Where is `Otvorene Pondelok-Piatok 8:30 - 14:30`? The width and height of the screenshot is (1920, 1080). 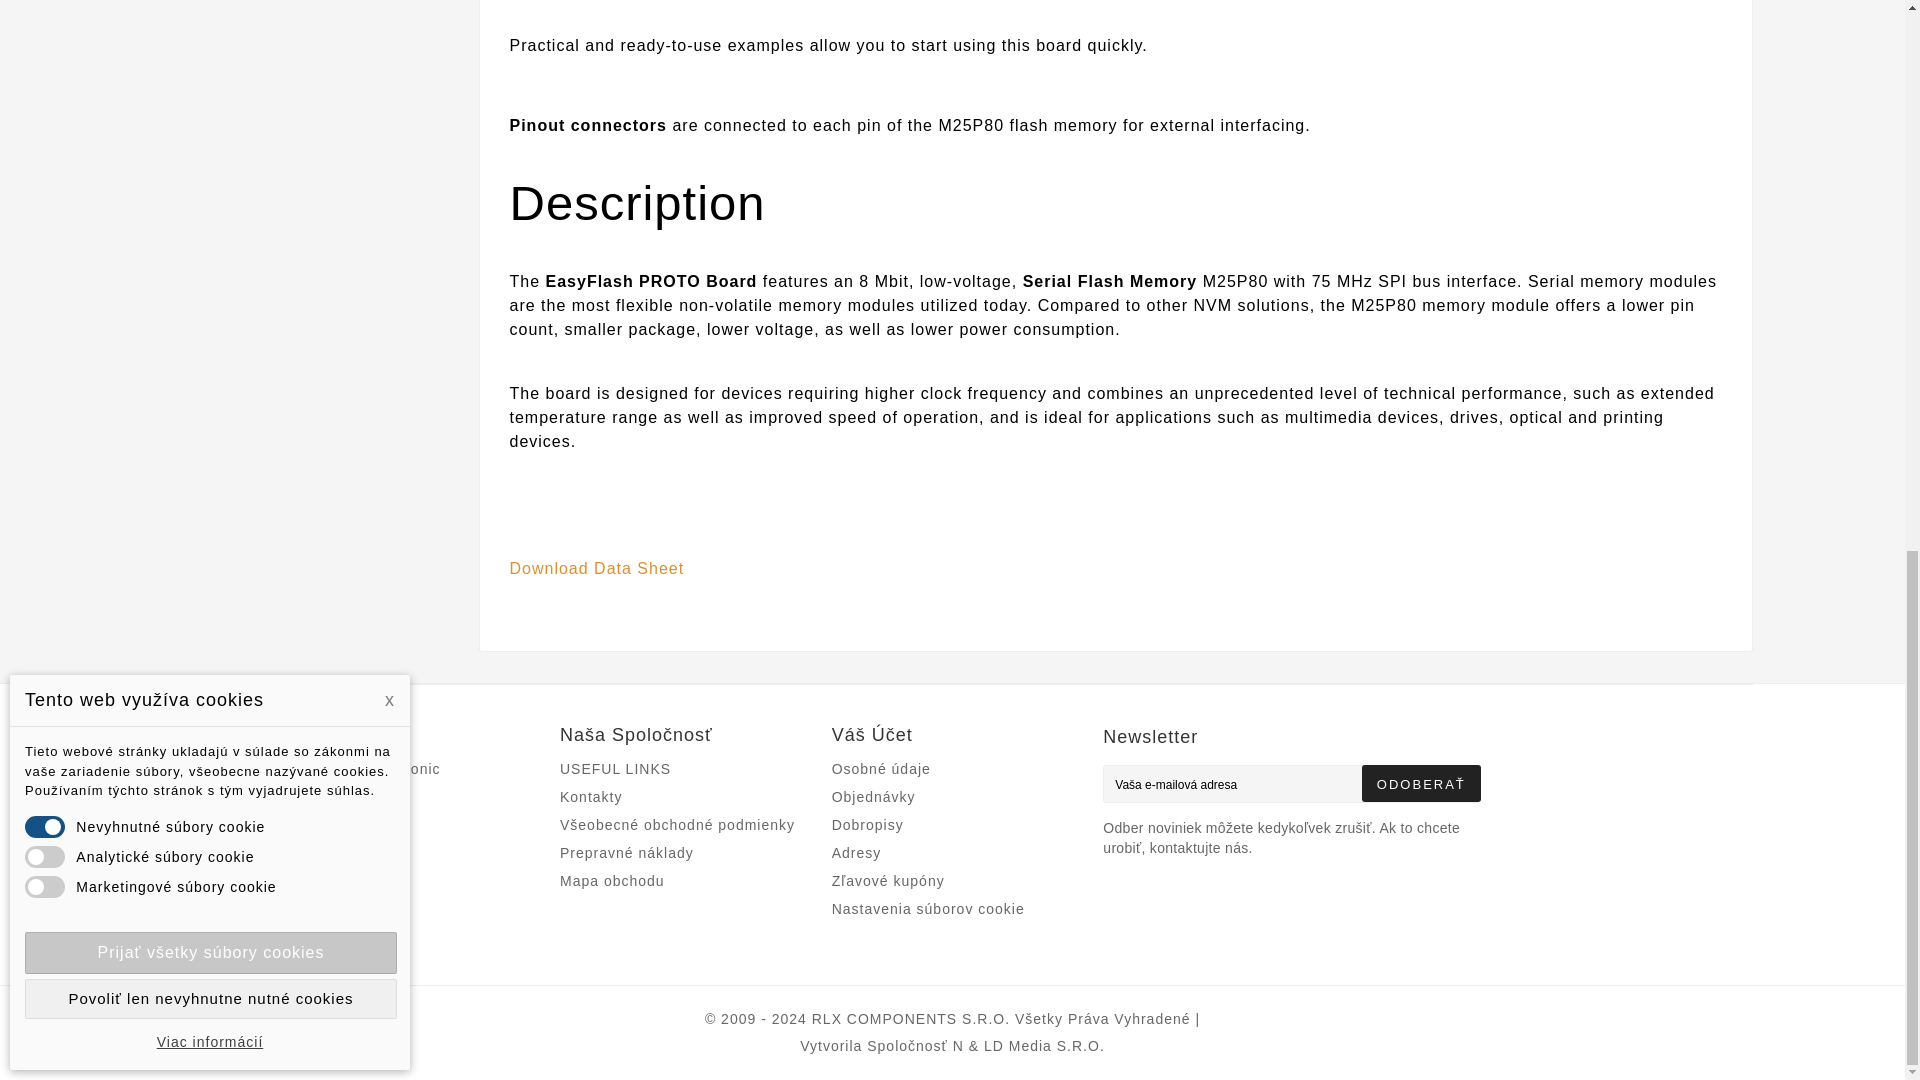 Otvorene Pondelok-Piatok 8:30 - 14:30 is located at coordinates (612, 880).